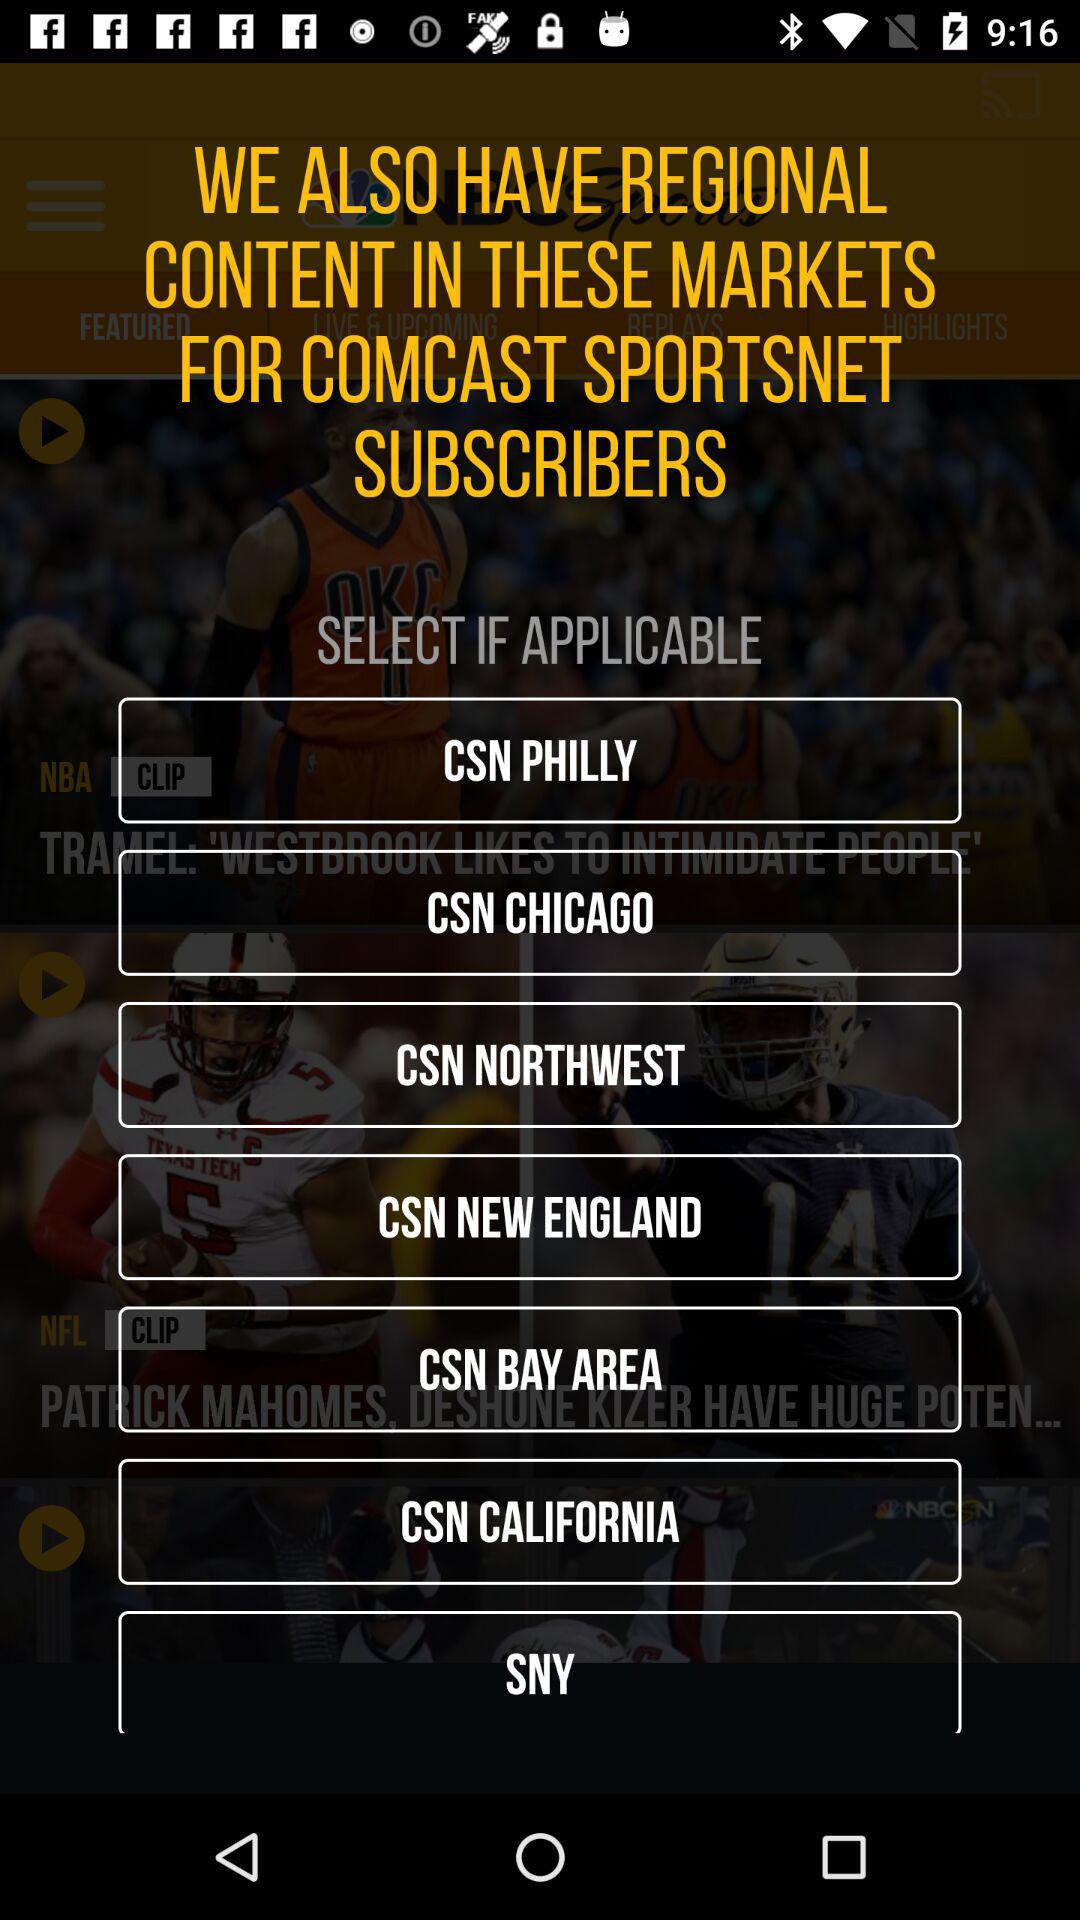 The image size is (1080, 1920). What do you see at coordinates (540, 1217) in the screenshot?
I see `swipe until csn new england icon` at bounding box center [540, 1217].